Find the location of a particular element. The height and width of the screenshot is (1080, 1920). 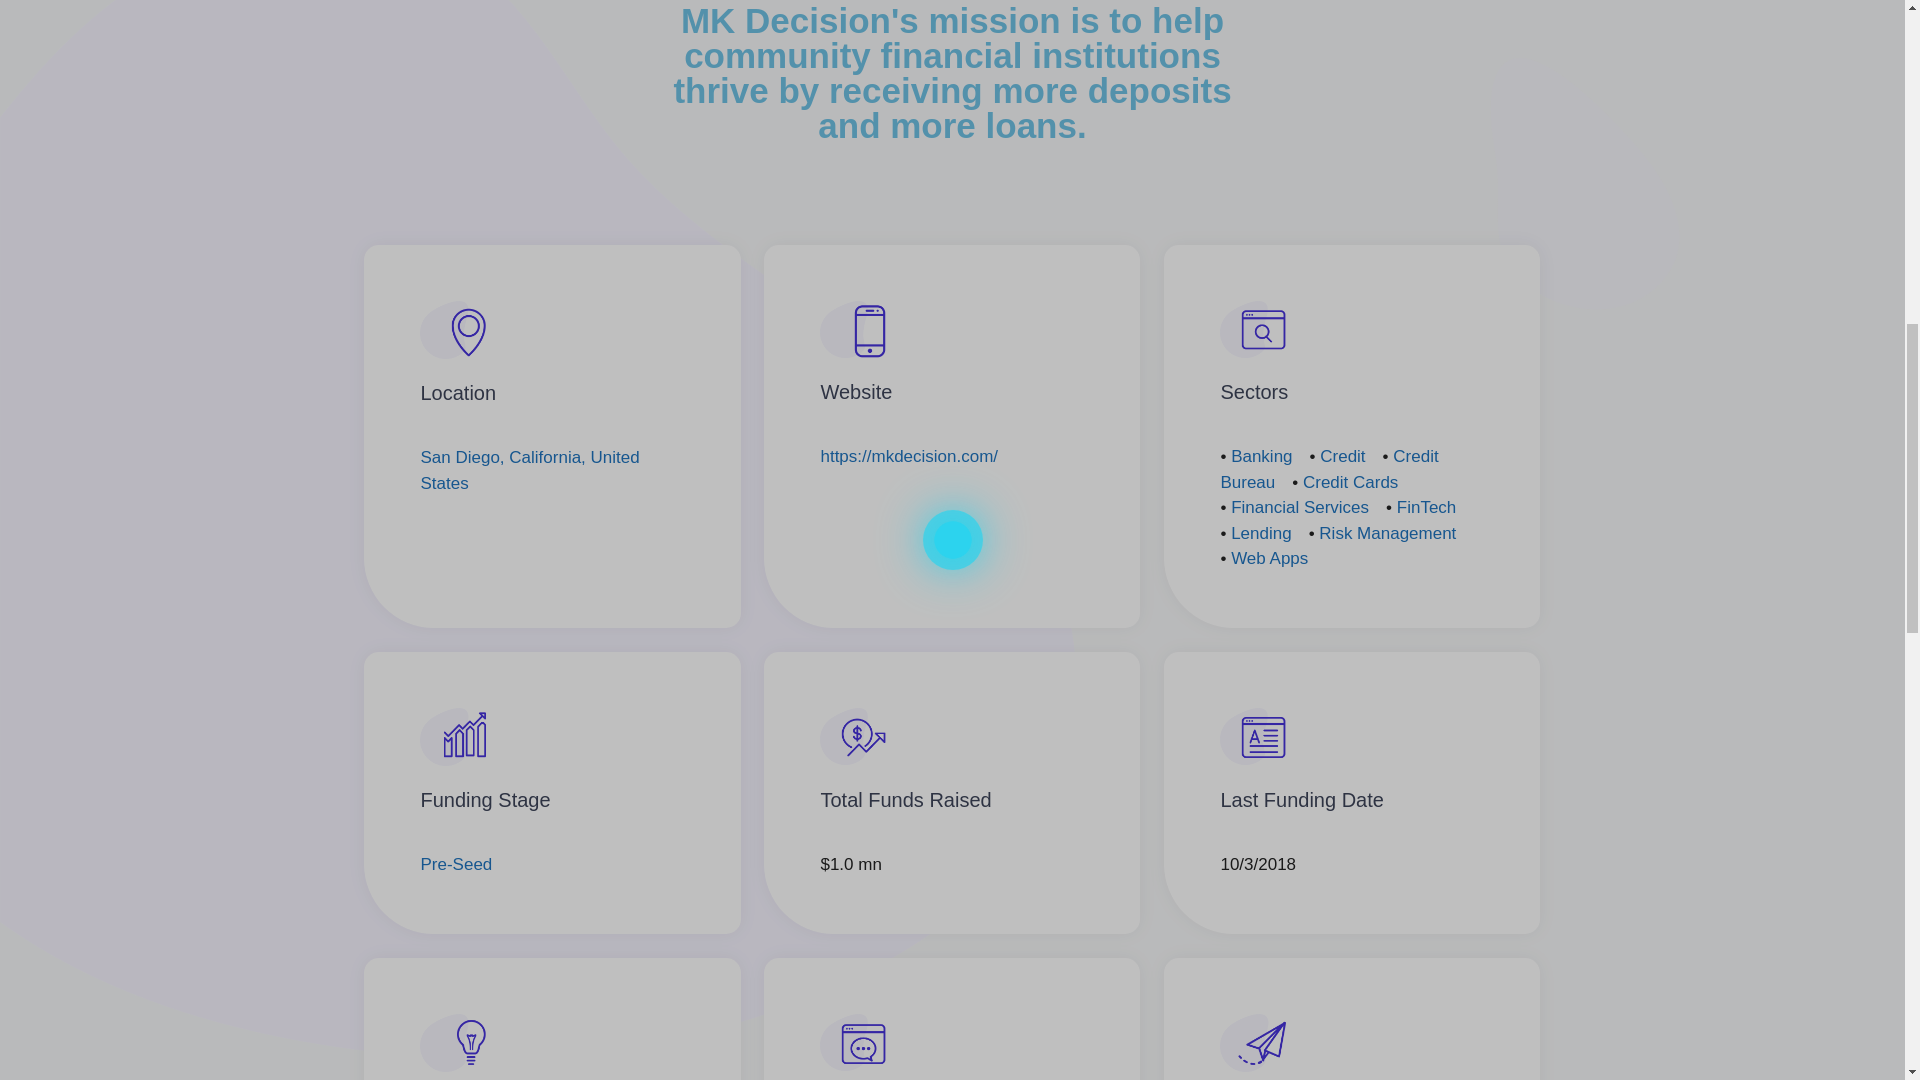

Credit Cards is located at coordinates (1350, 482).